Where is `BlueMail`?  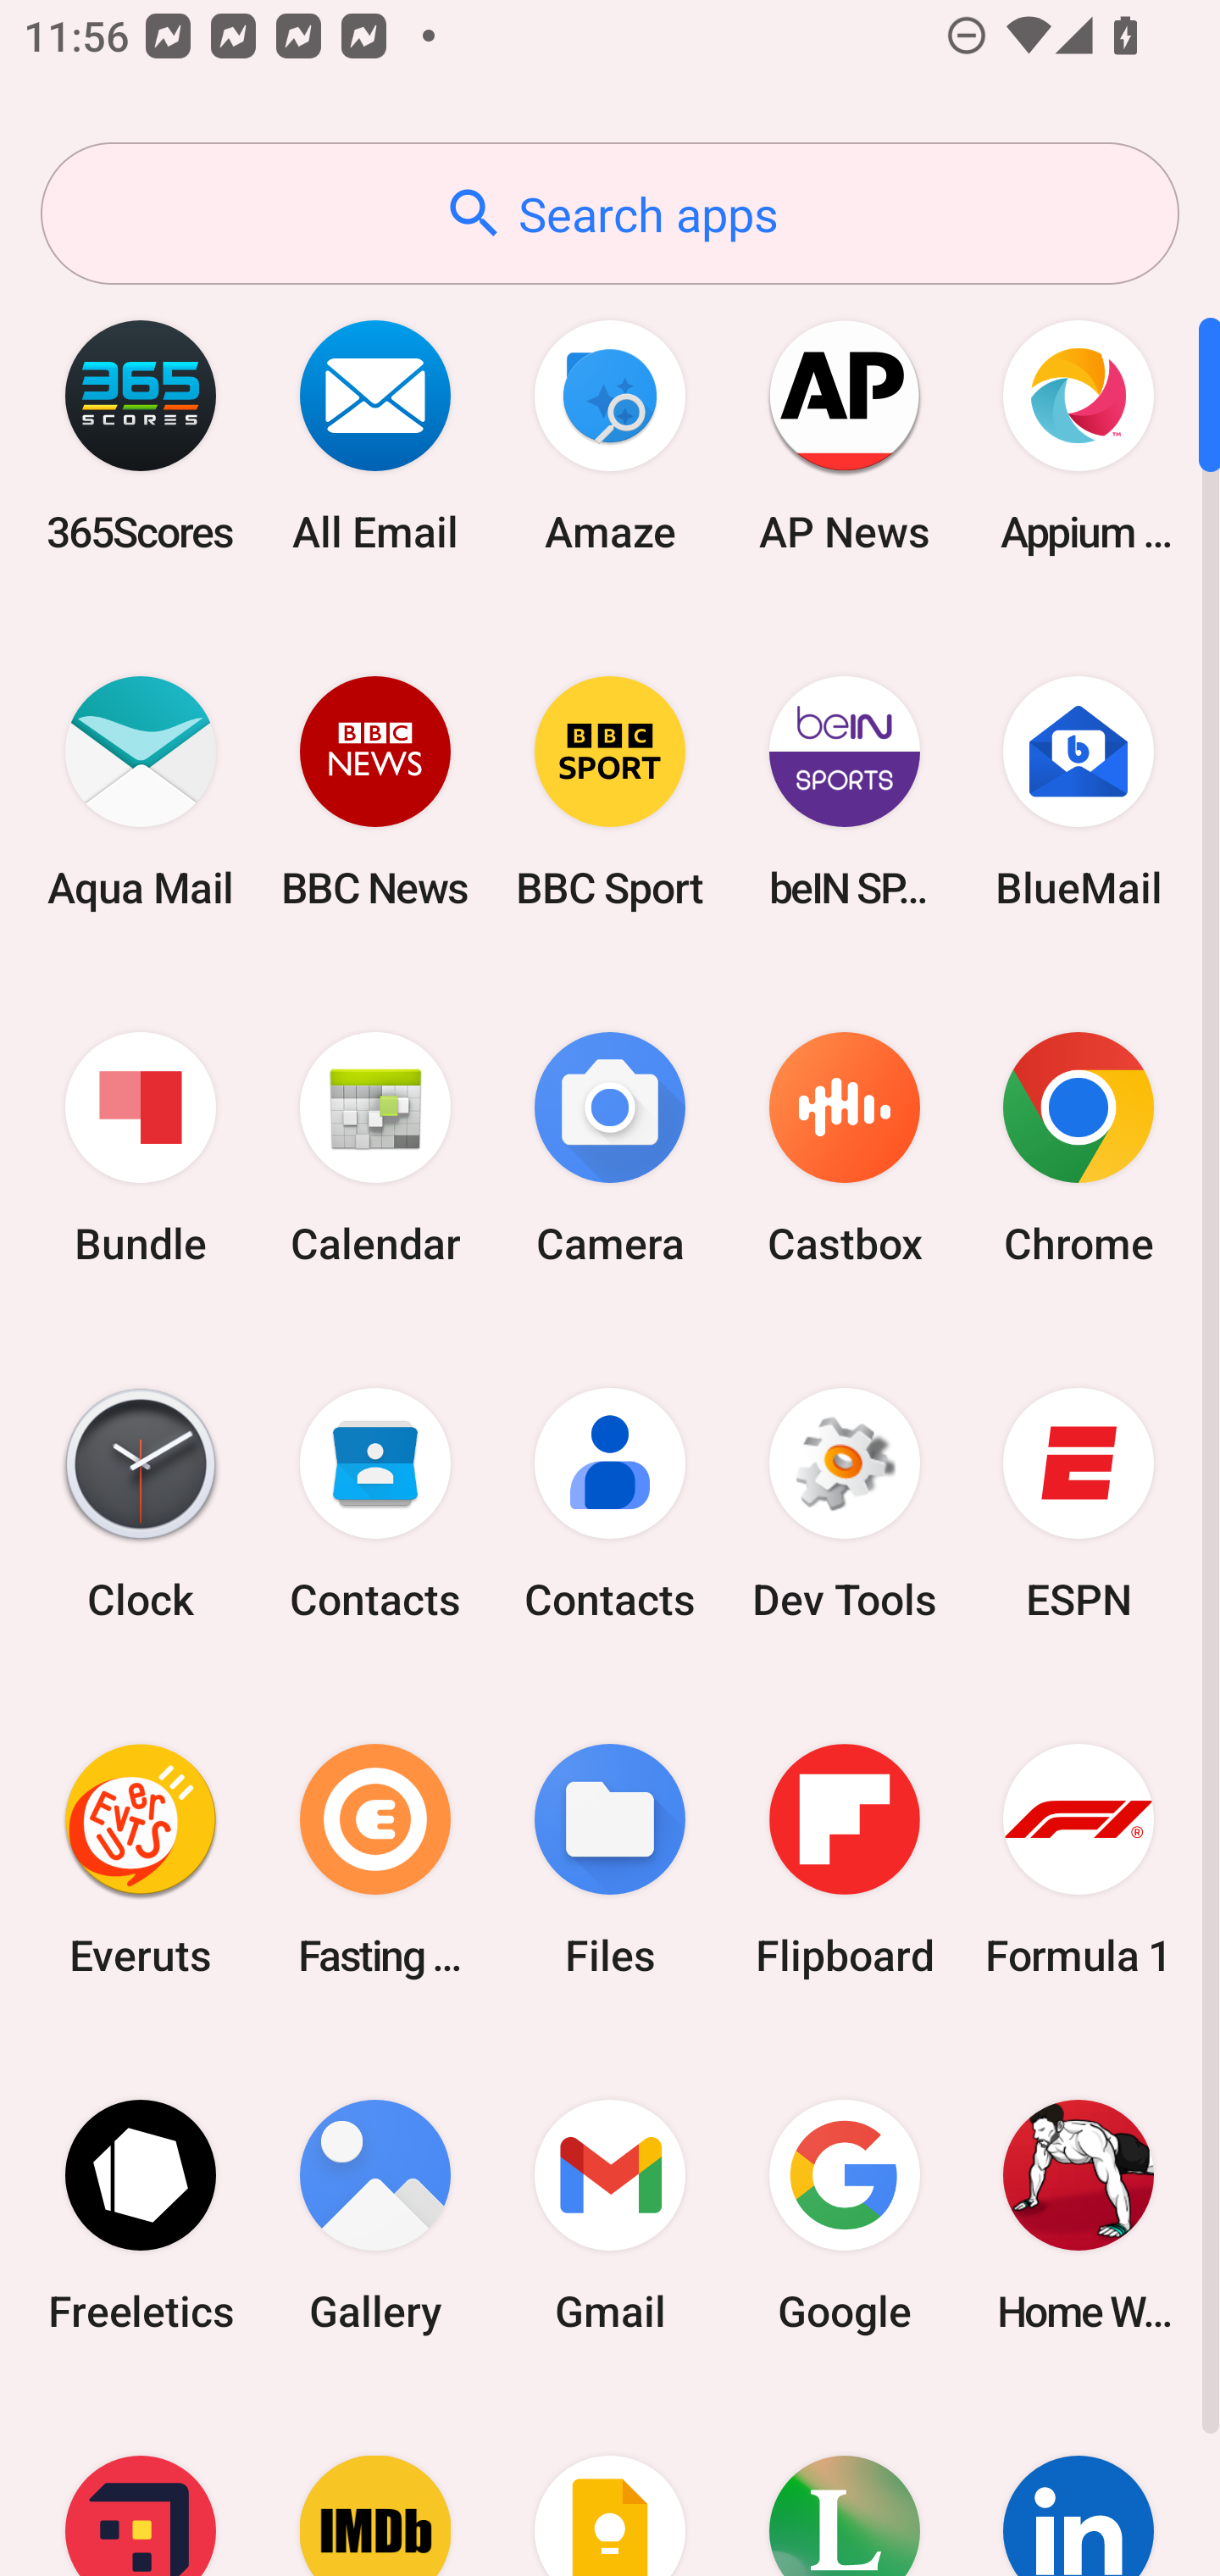
BlueMail is located at coordinates (1079, 791).